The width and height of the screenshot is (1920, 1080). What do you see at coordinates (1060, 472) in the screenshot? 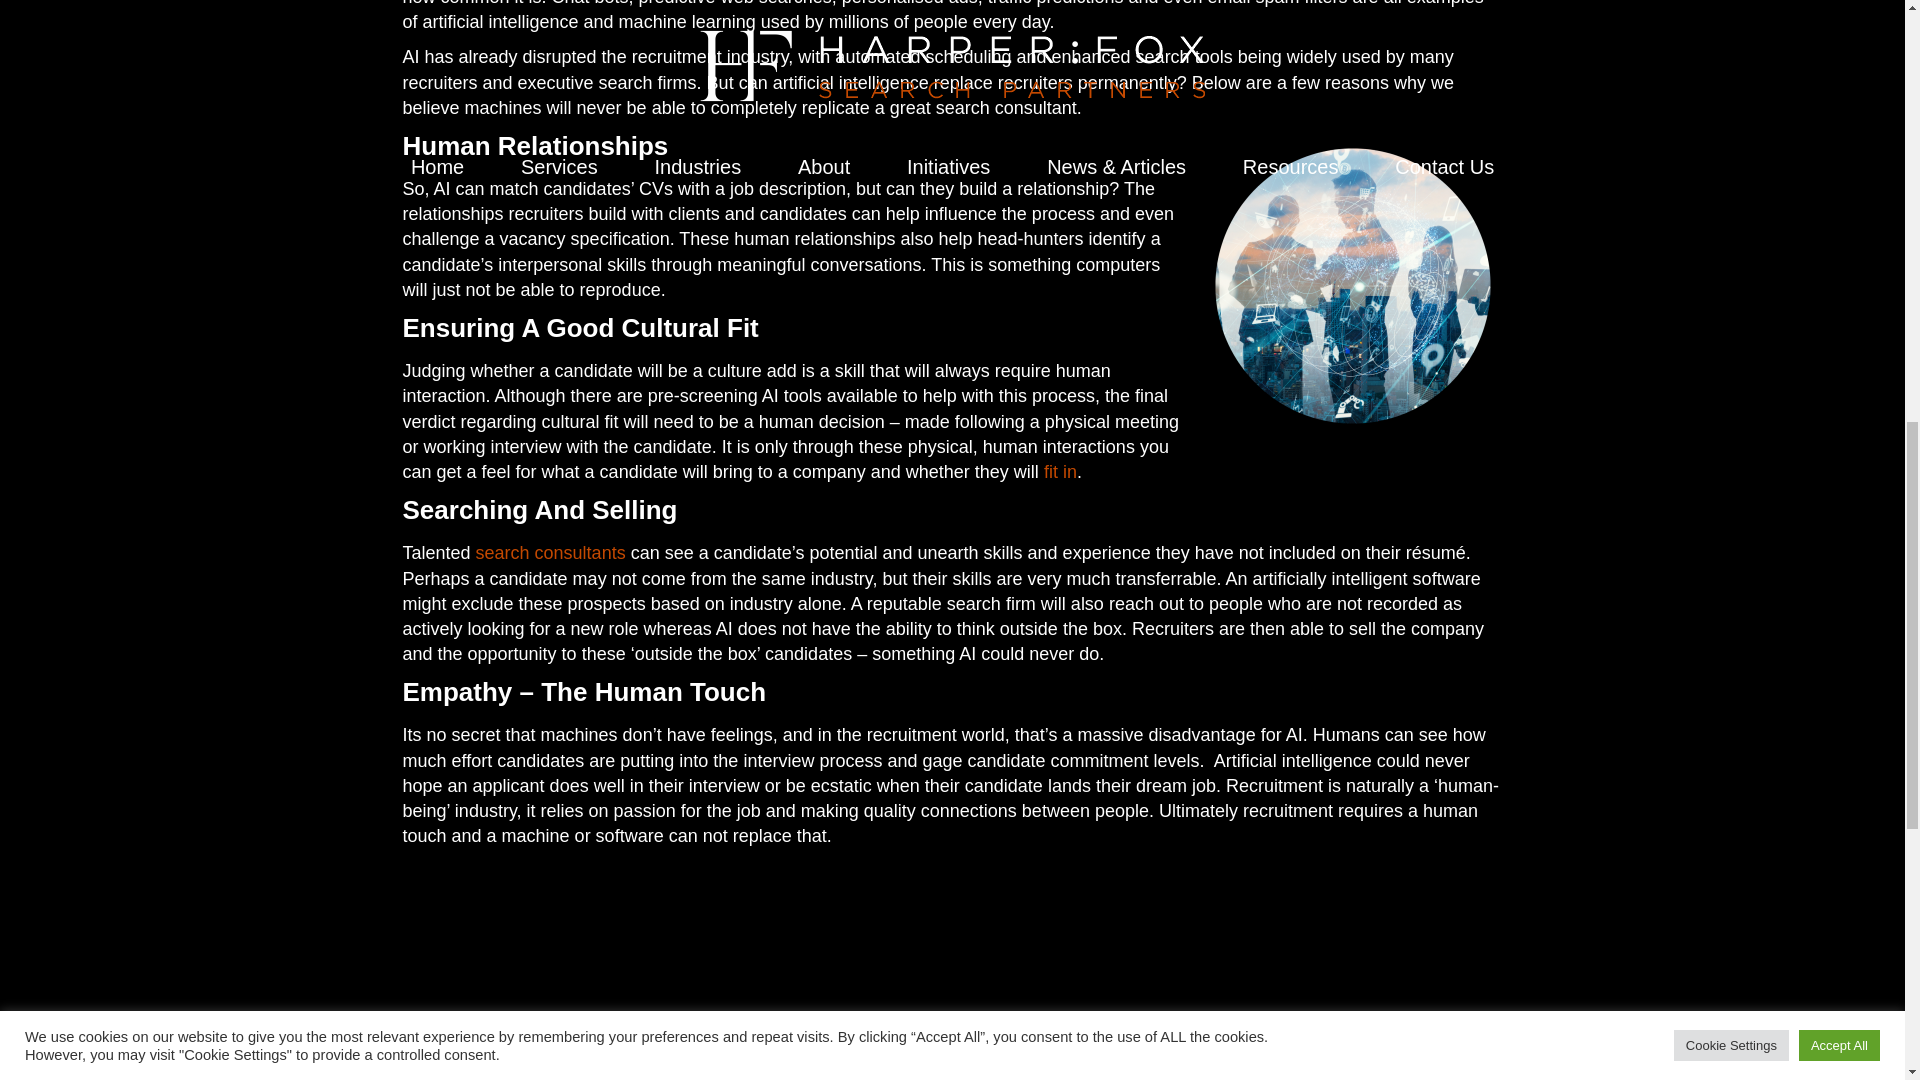
I see `fit in` at bounding box center [1060, 472].